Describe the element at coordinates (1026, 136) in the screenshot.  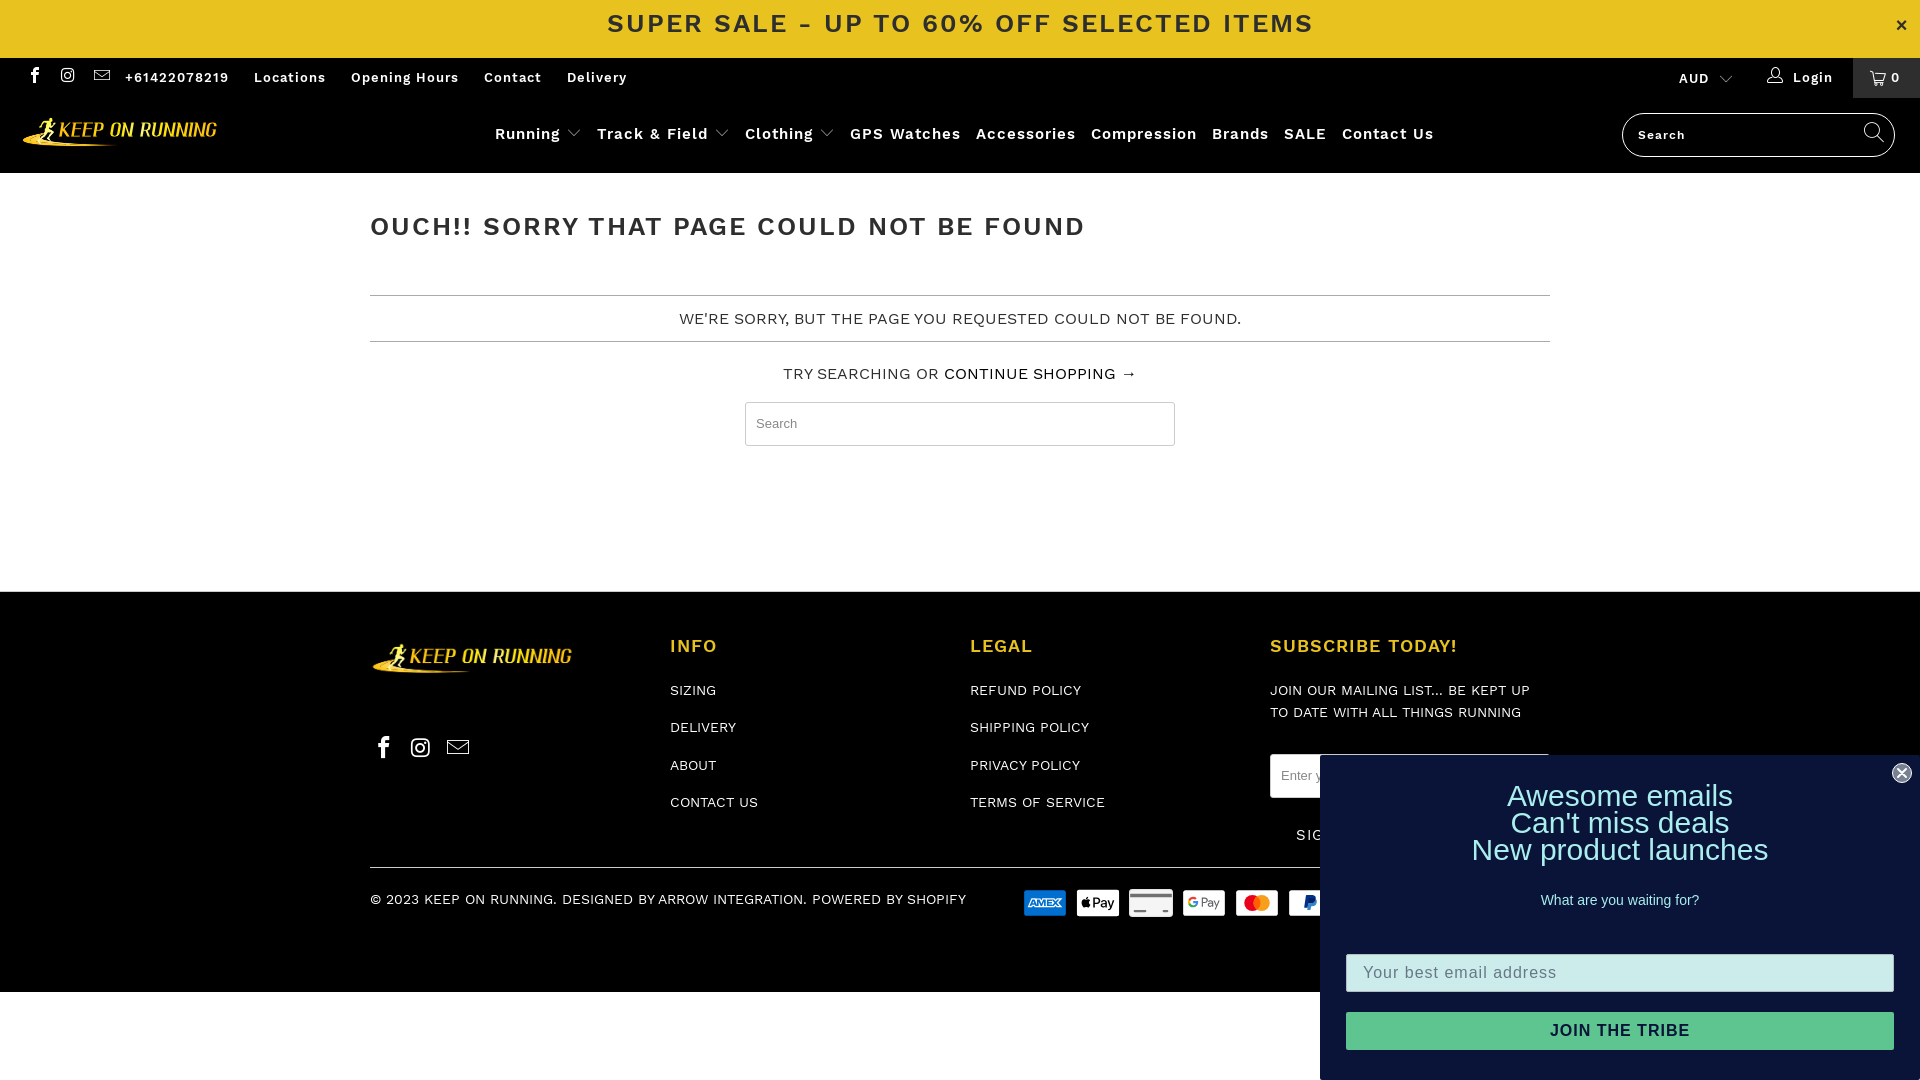
I see `Accessories` at that location.